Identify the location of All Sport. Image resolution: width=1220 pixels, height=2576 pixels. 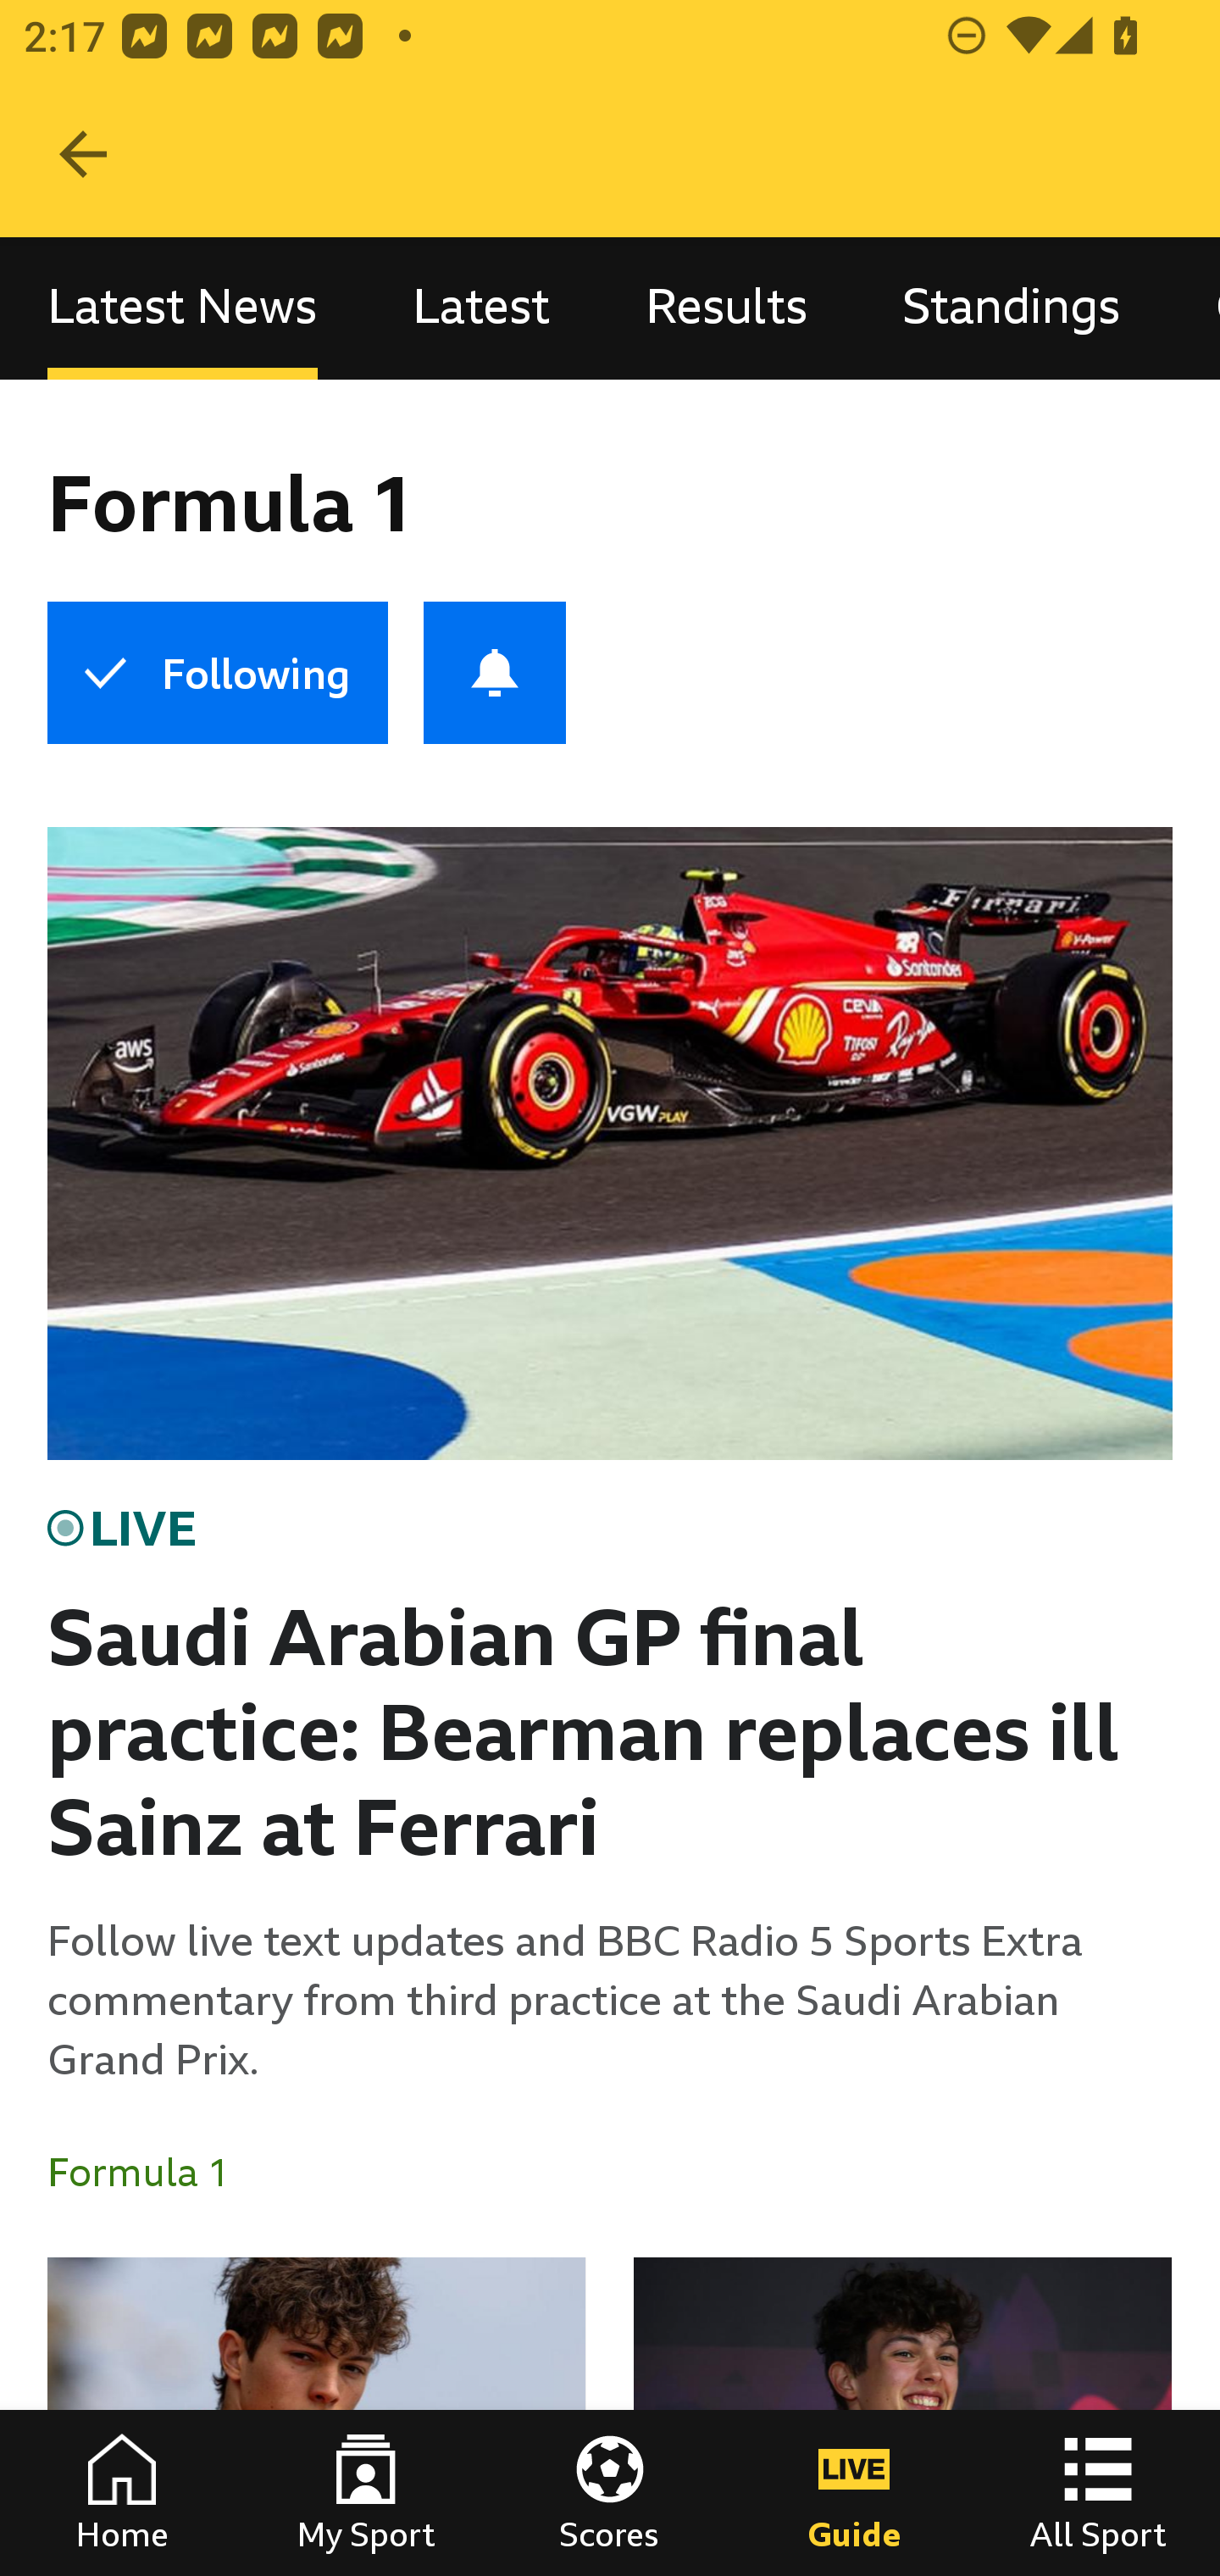
(1098, 2493).